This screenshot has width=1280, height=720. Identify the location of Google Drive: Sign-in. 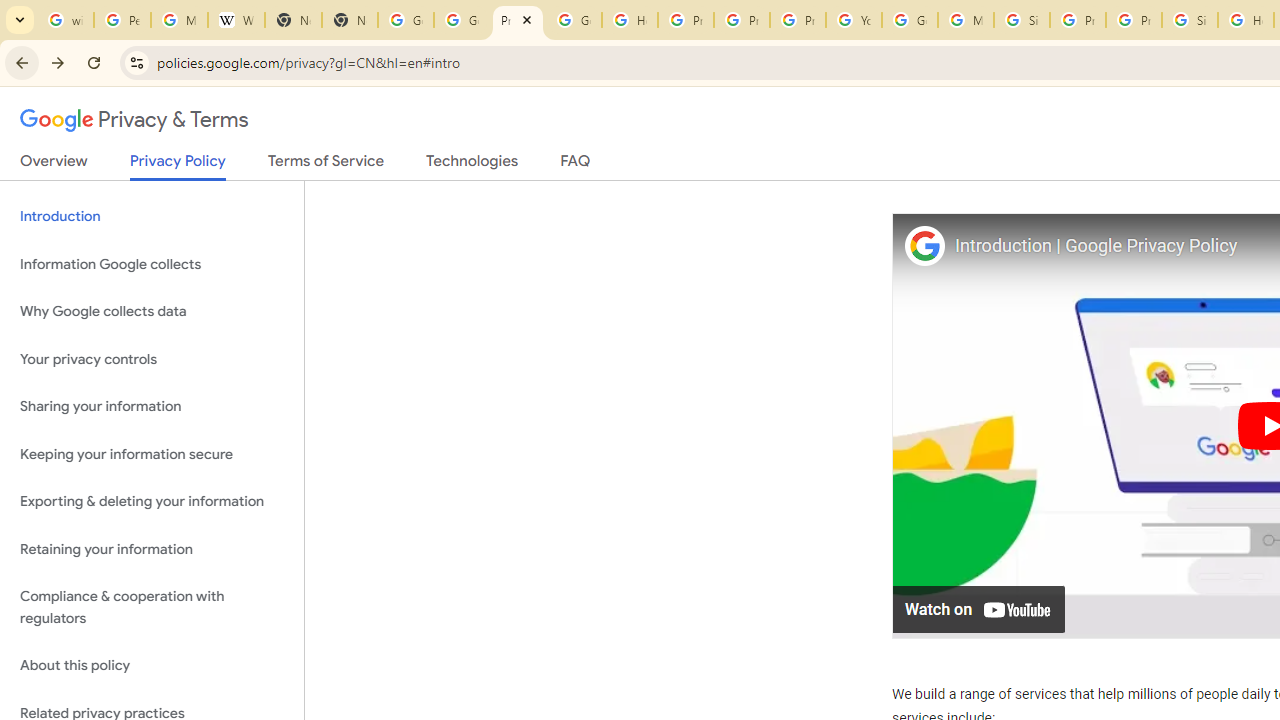
(462, 20).